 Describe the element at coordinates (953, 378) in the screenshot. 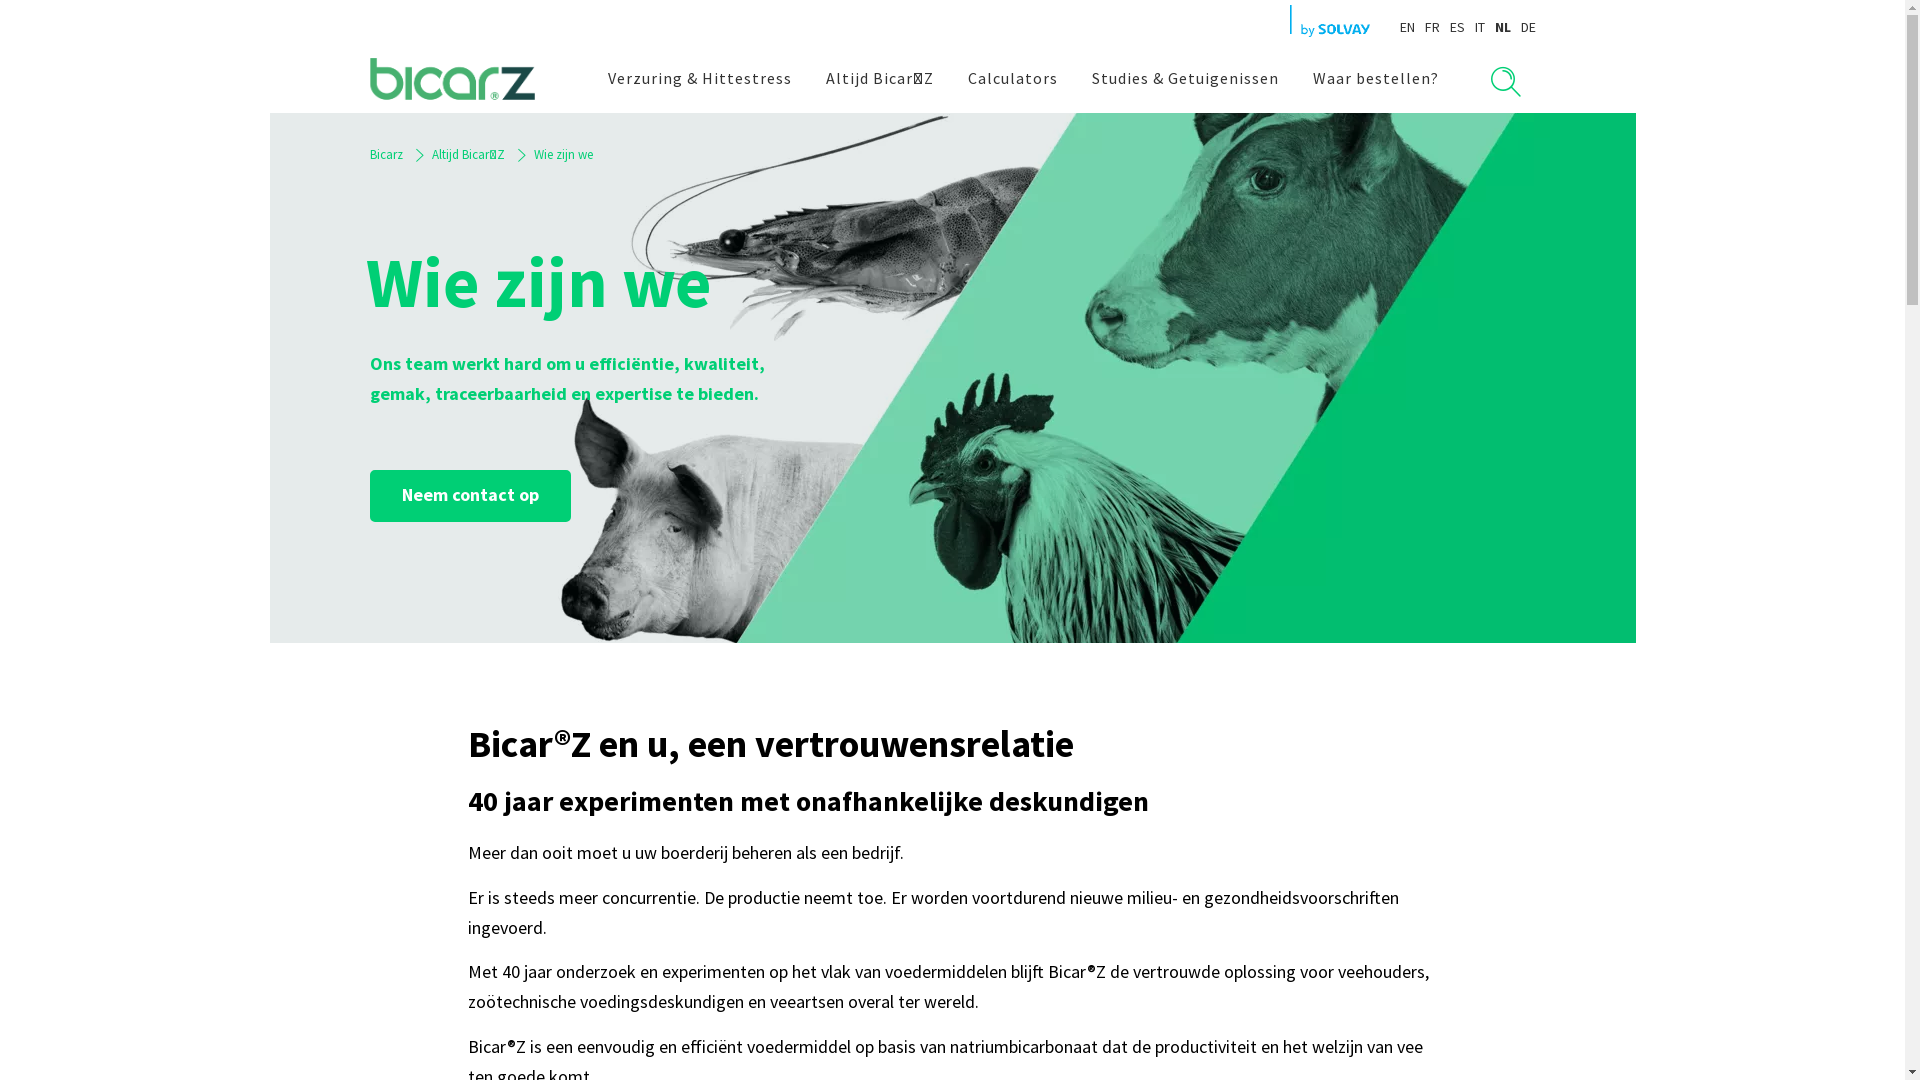

I see `BicarZ bicarbonate buffer` at that location.